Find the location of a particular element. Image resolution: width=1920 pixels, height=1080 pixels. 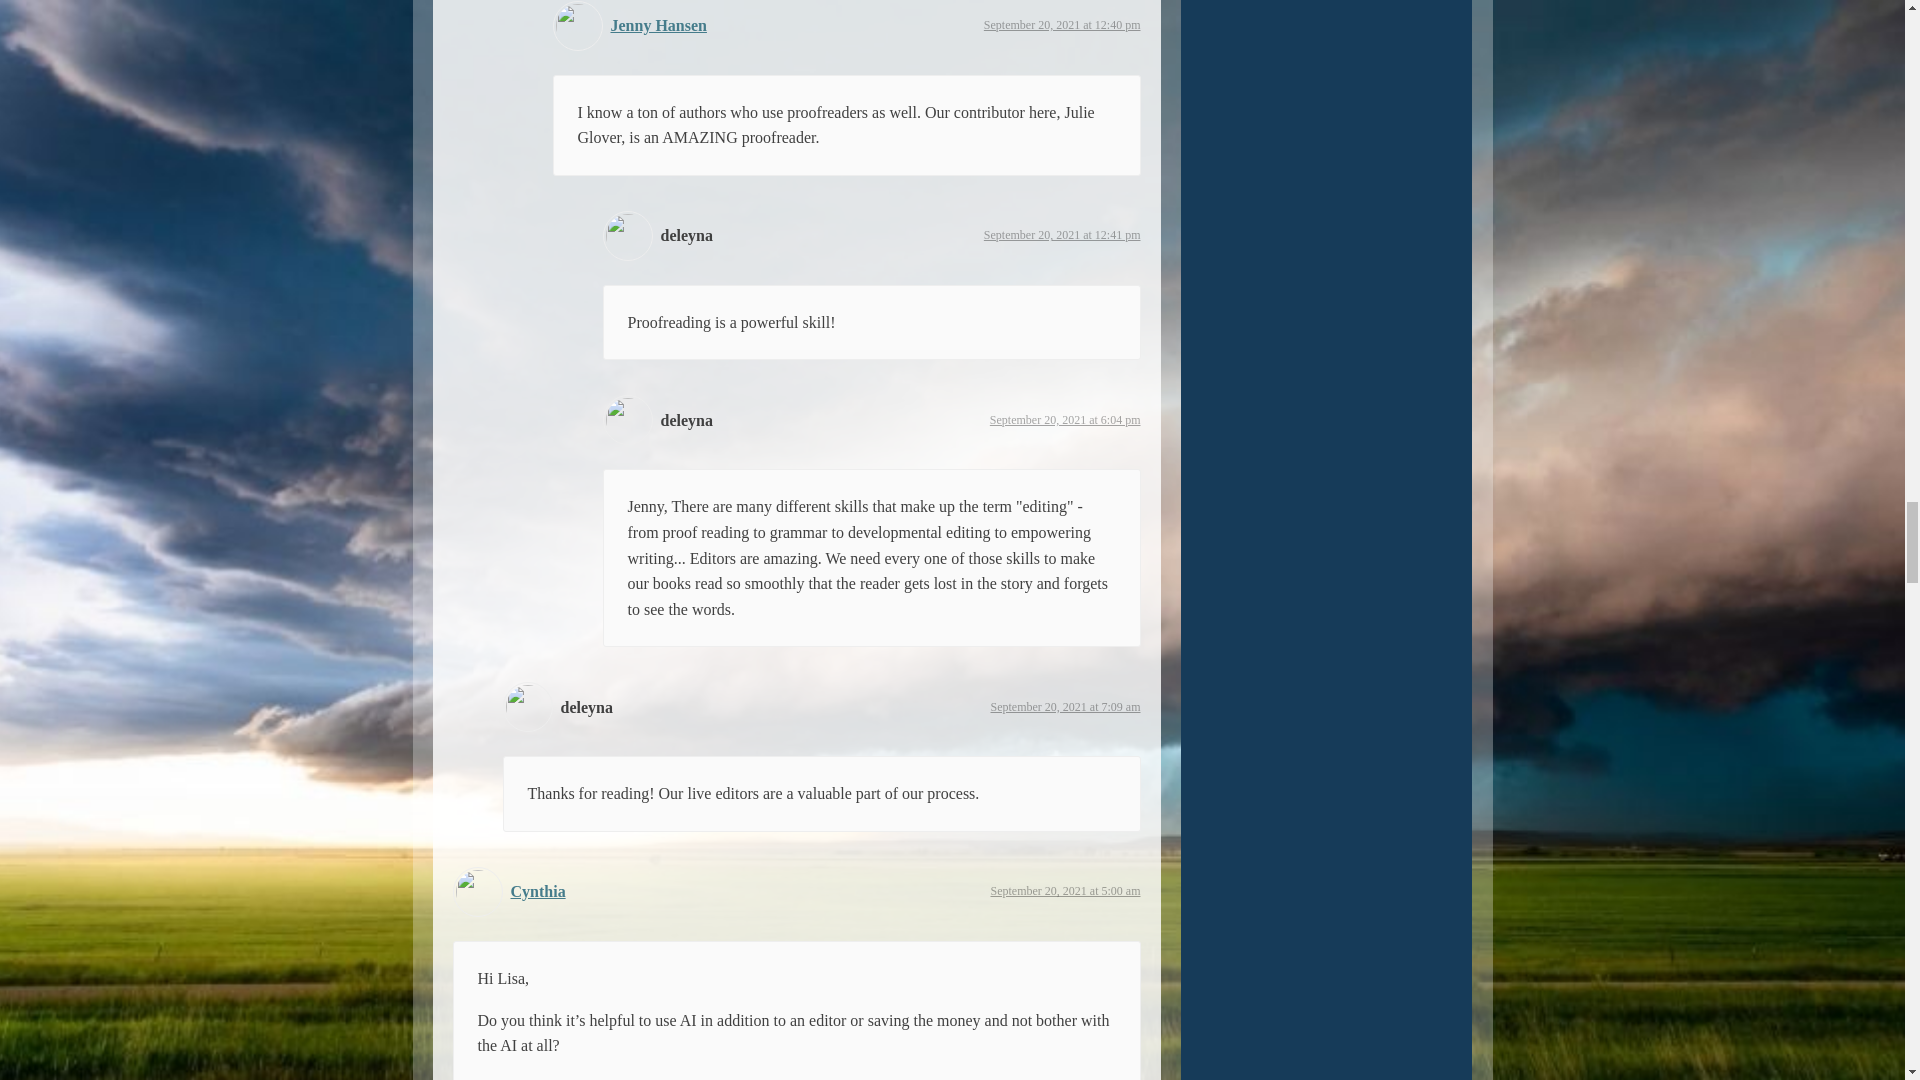

September 20, 2021 at 6:04 pm is located at coordinates (1065, 419).